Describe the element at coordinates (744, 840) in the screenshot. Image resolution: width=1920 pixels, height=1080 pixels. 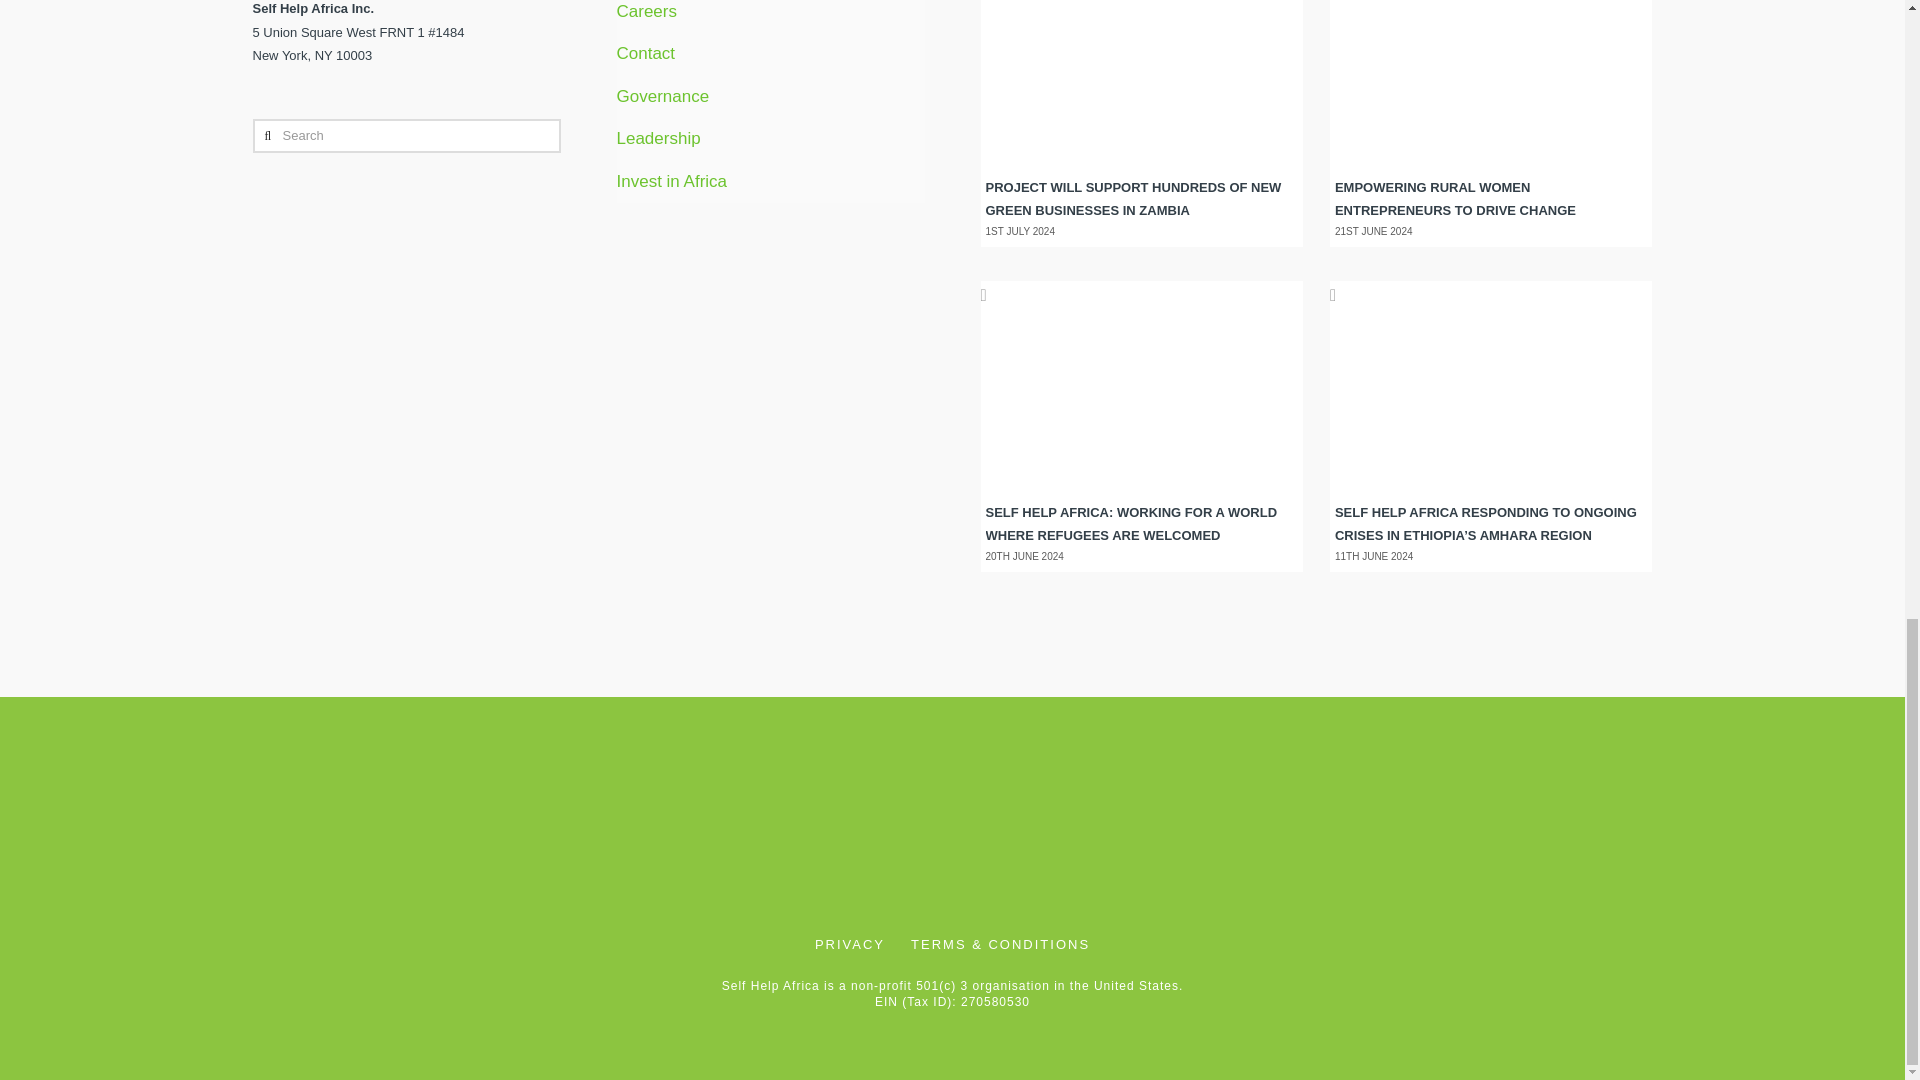
I see `Self Help Africa on Instagram` at that location.